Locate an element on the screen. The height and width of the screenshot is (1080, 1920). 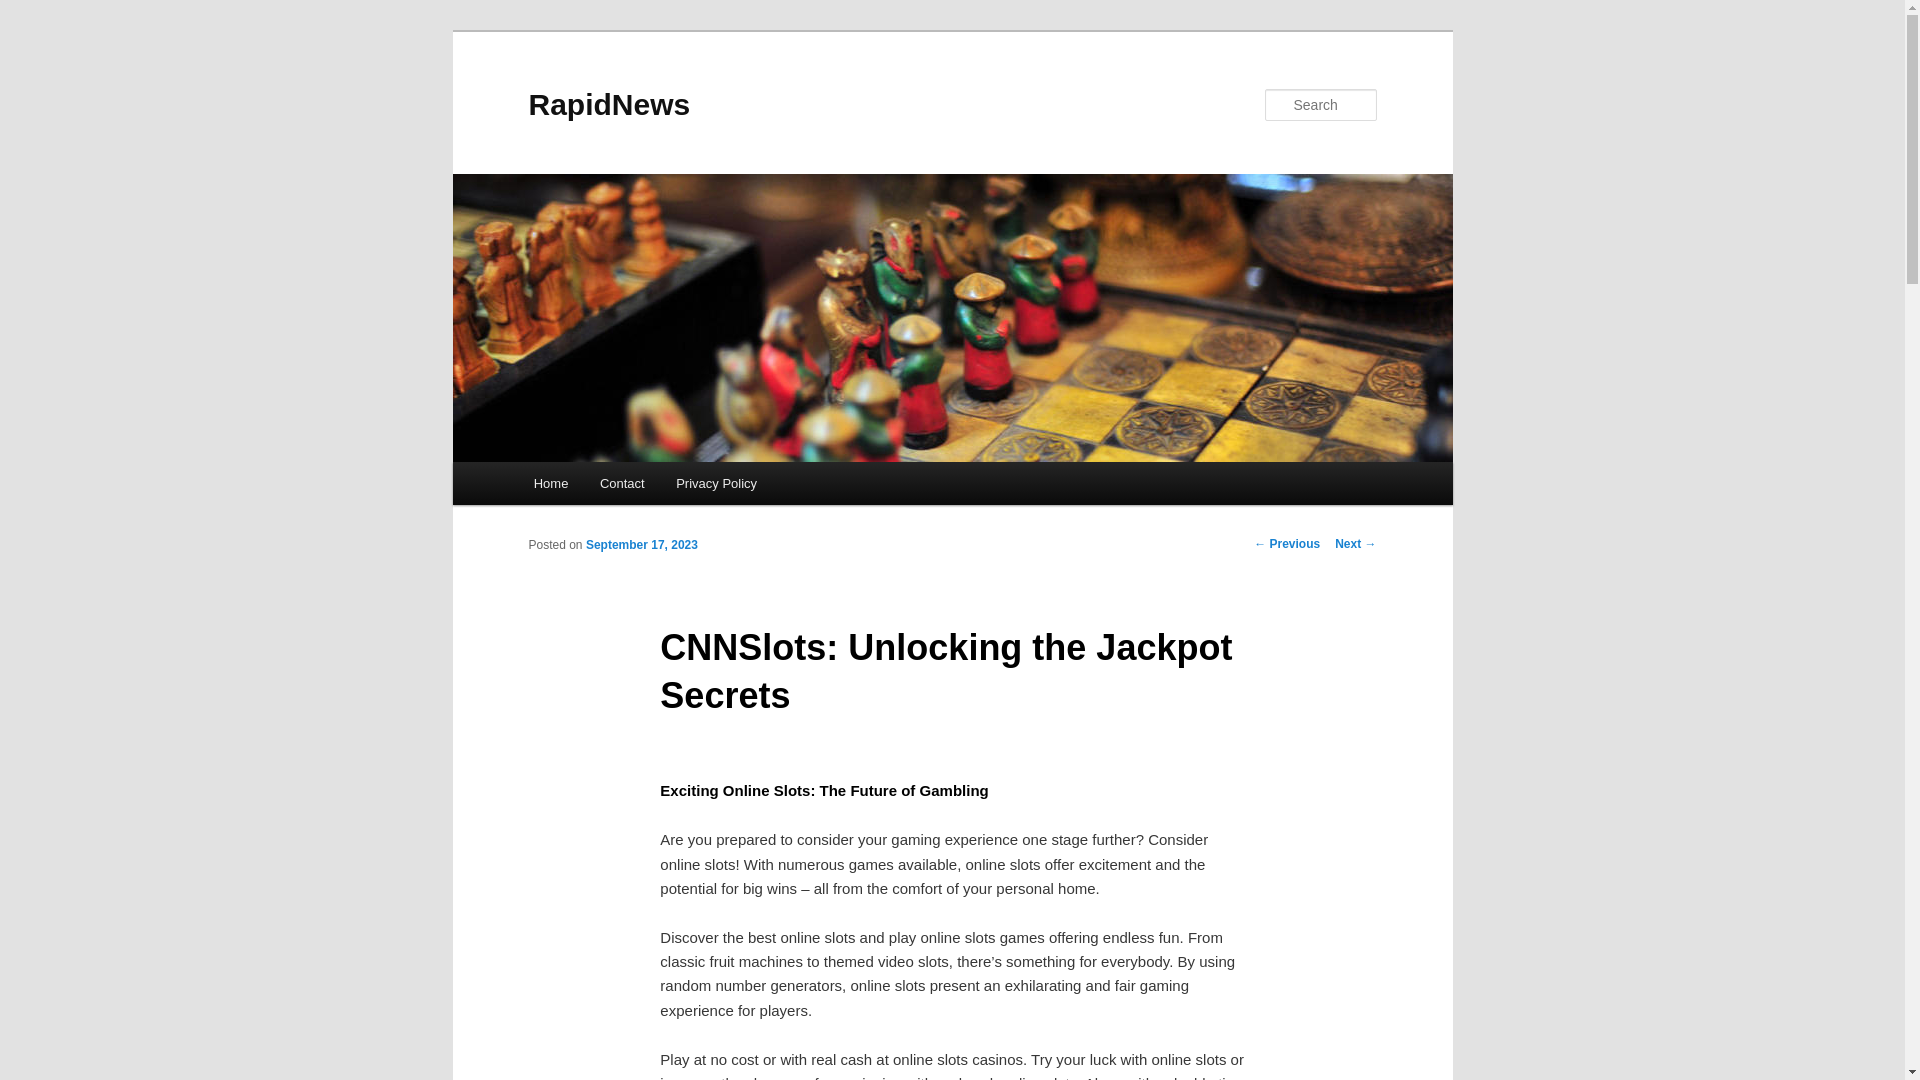
September 17, 2023 is located at coordinates (642, 544).